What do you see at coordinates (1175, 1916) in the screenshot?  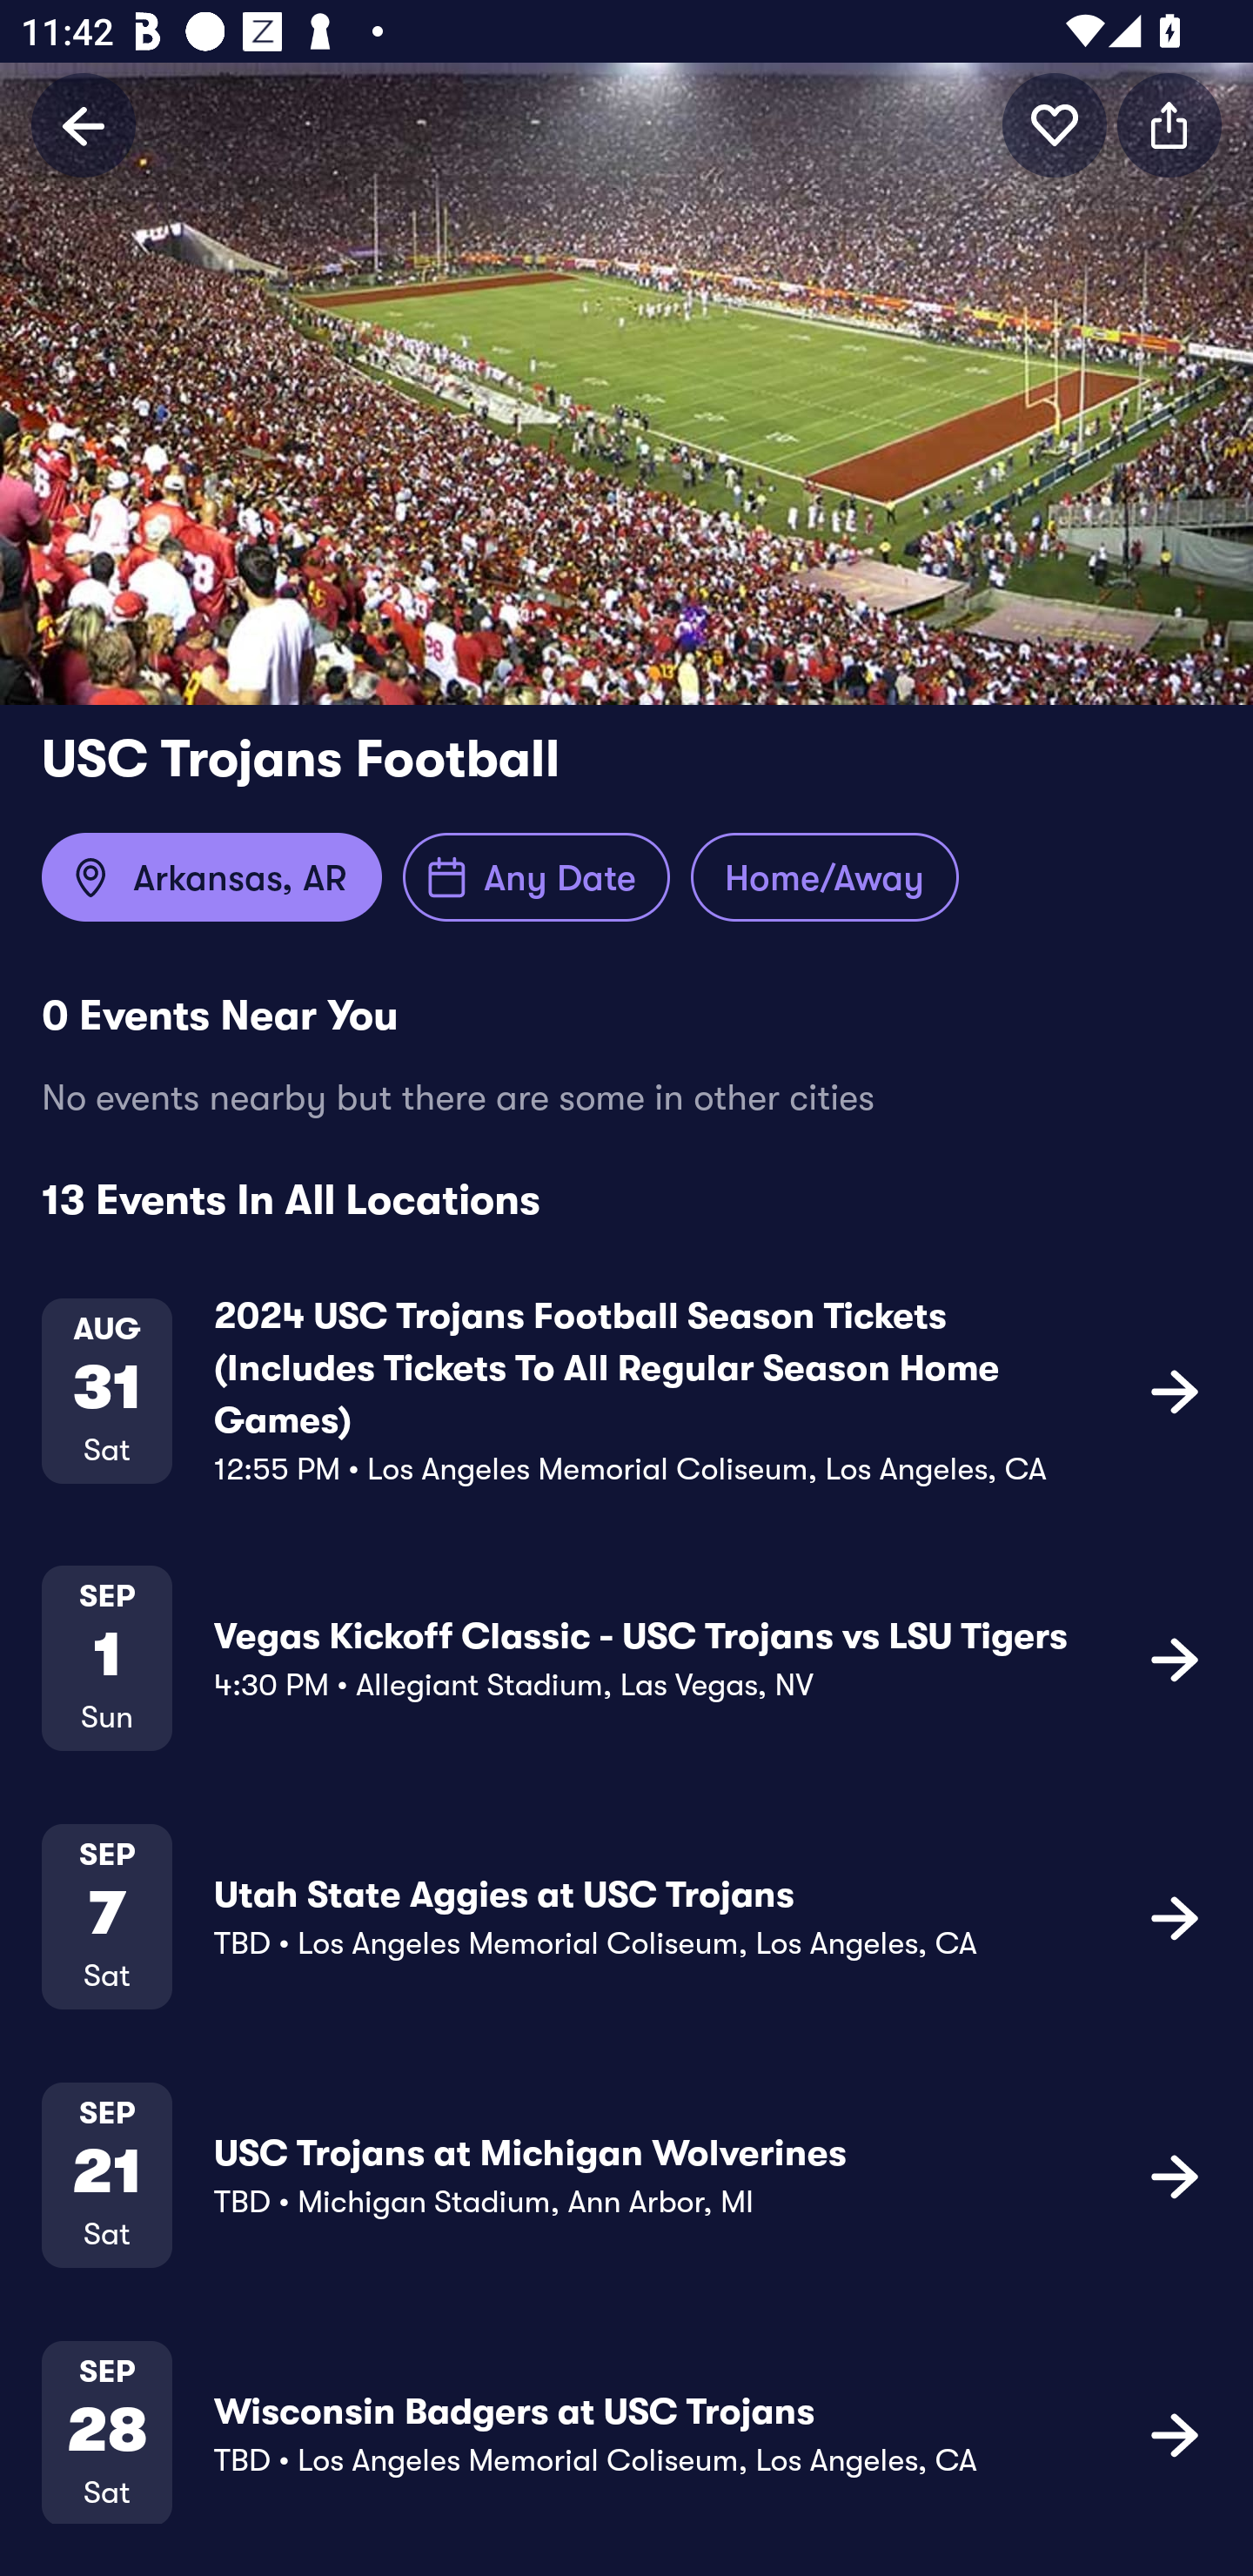 I see `icon button` at bounding box center [1175, 1916].